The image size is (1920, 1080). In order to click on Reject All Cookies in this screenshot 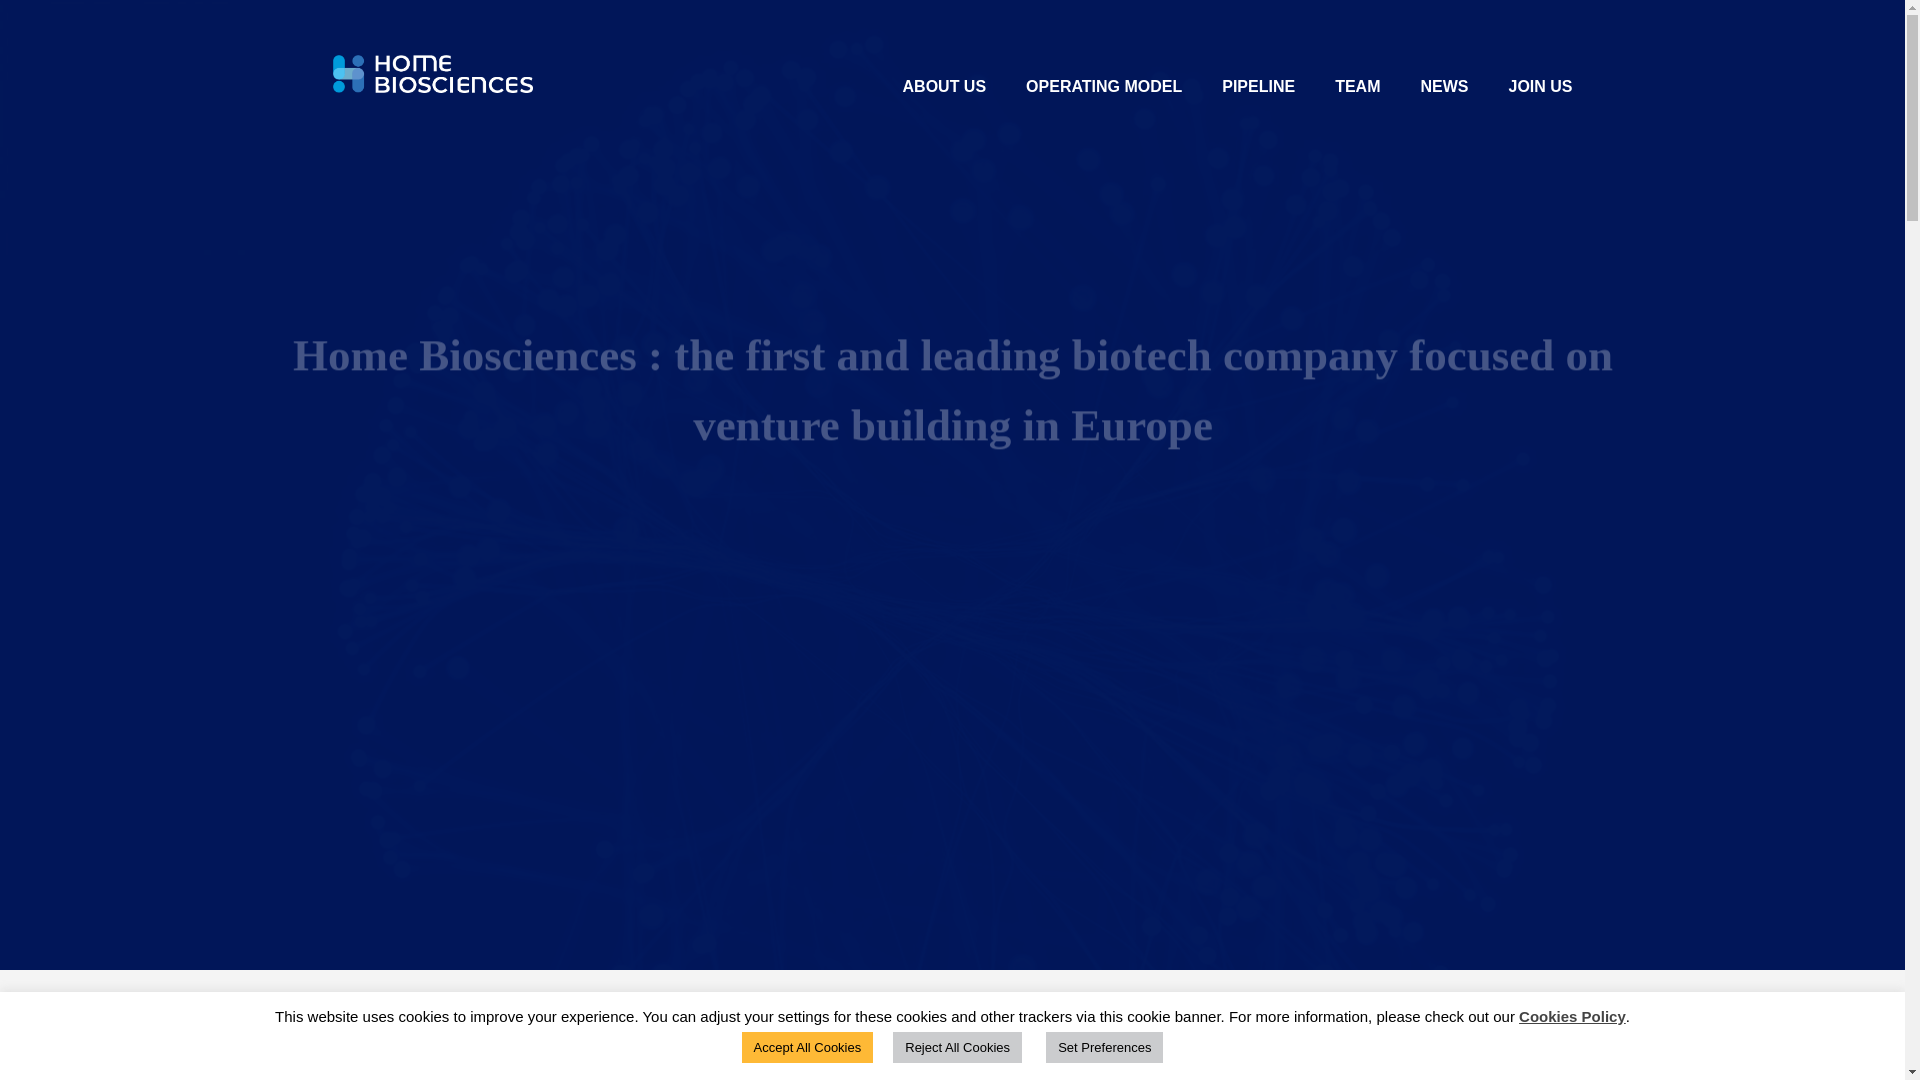, I will do `click(956, 1047)`.